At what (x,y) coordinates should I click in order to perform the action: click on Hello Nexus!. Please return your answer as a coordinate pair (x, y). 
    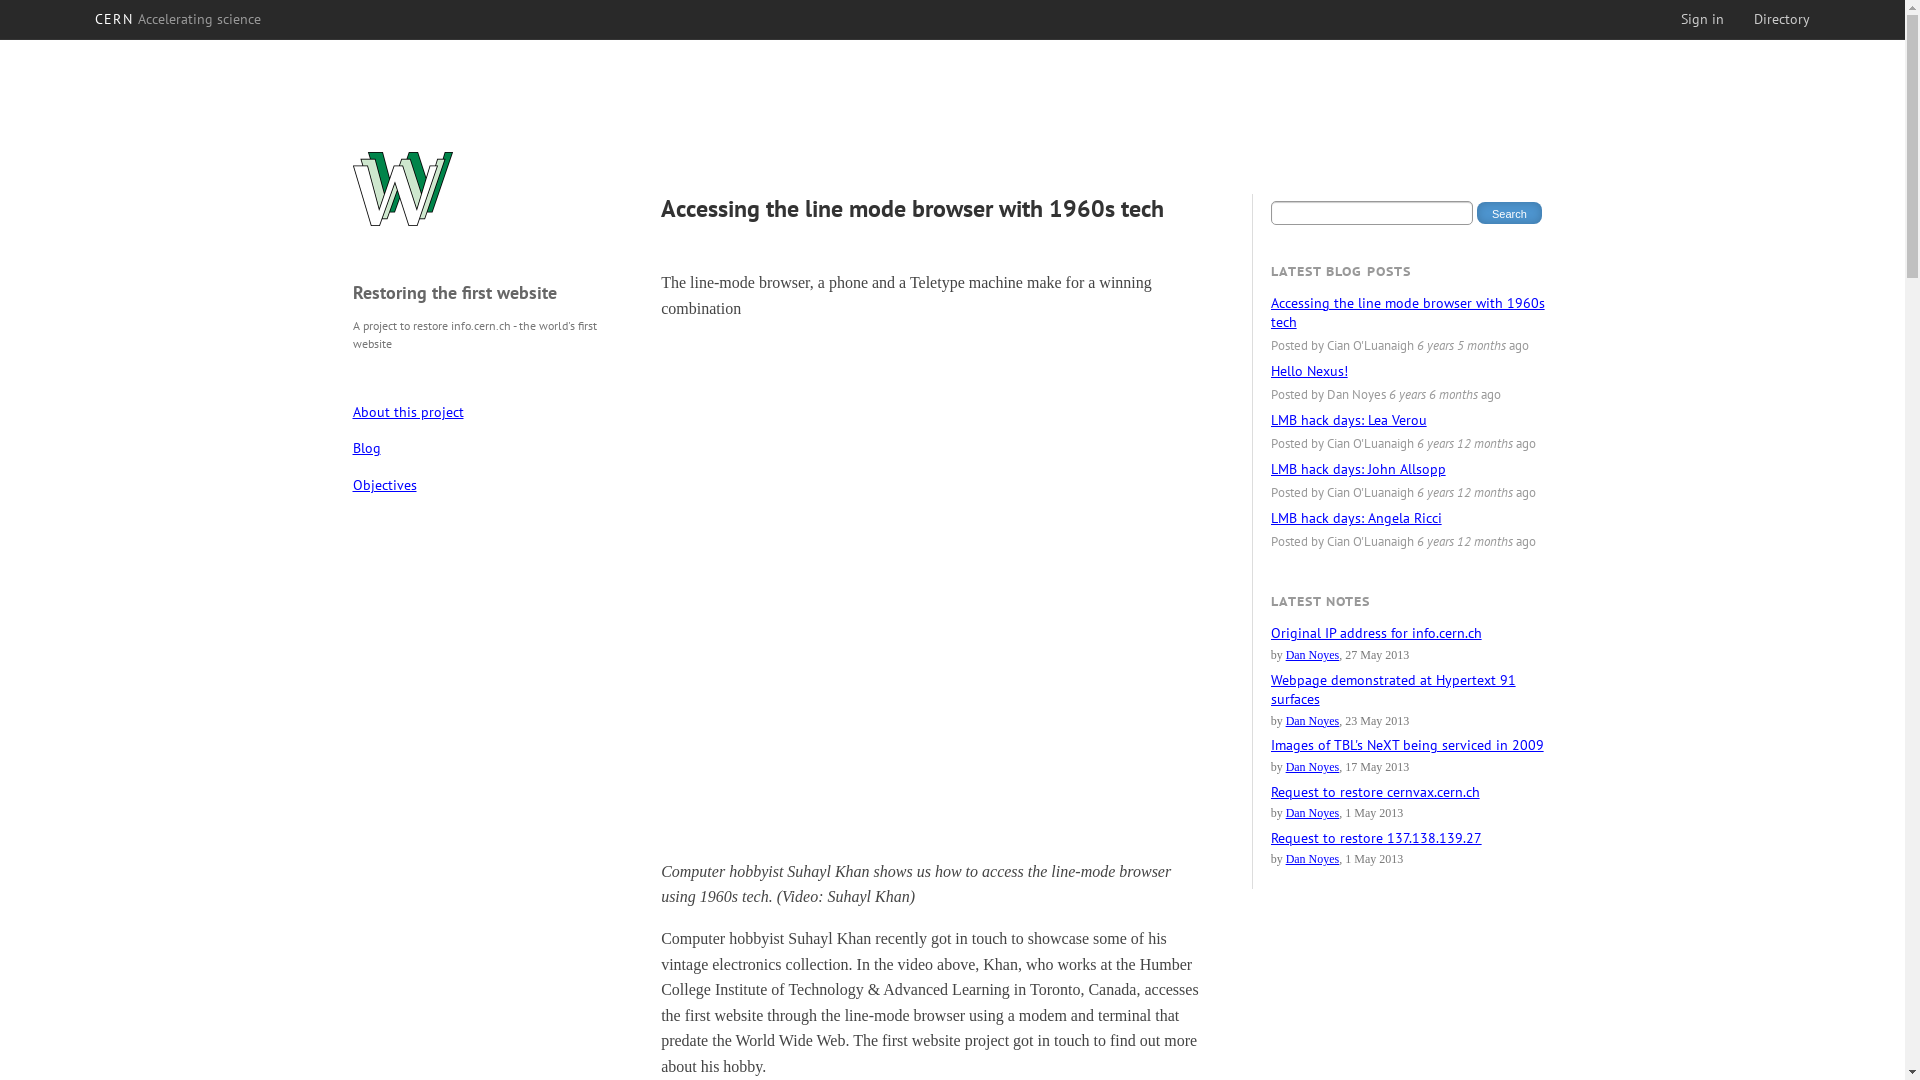
    Looking at the image, I should click on (1310, 371).